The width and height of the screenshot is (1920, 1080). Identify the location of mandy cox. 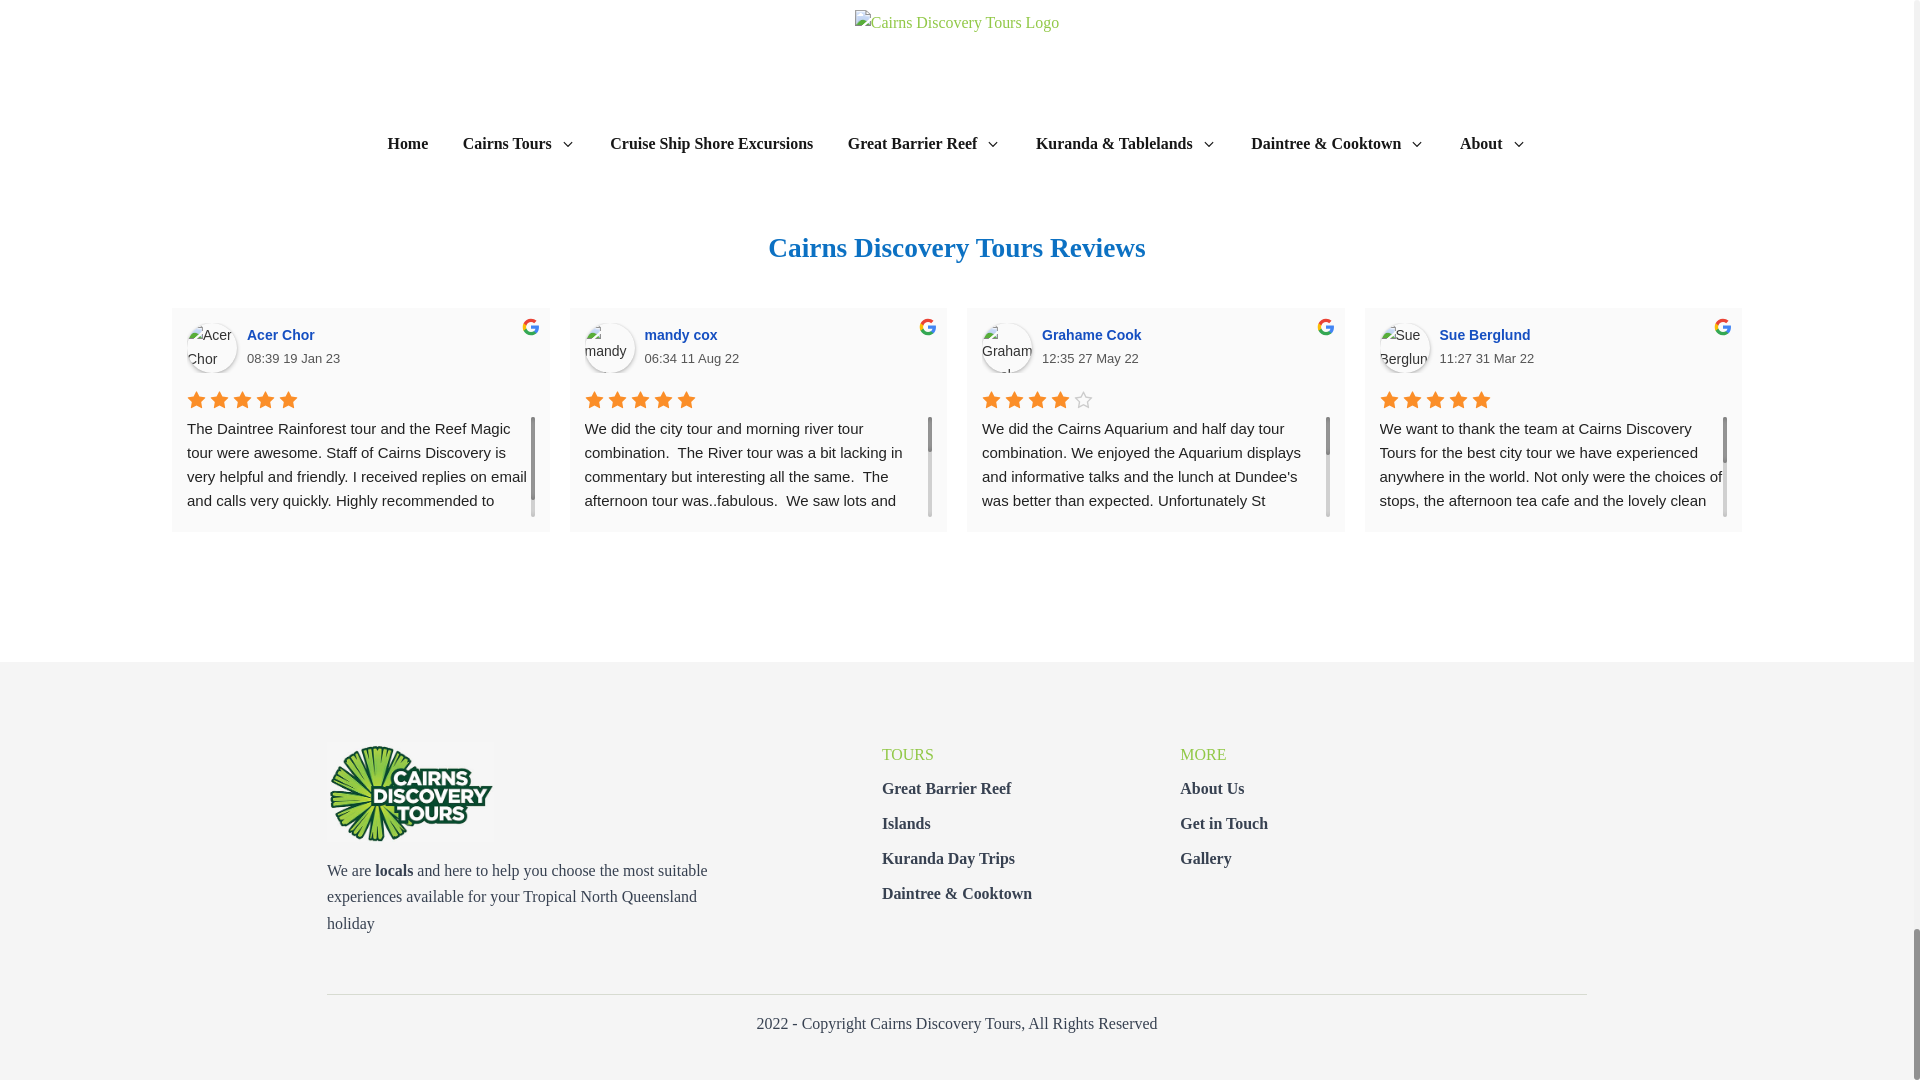
(608, 347).